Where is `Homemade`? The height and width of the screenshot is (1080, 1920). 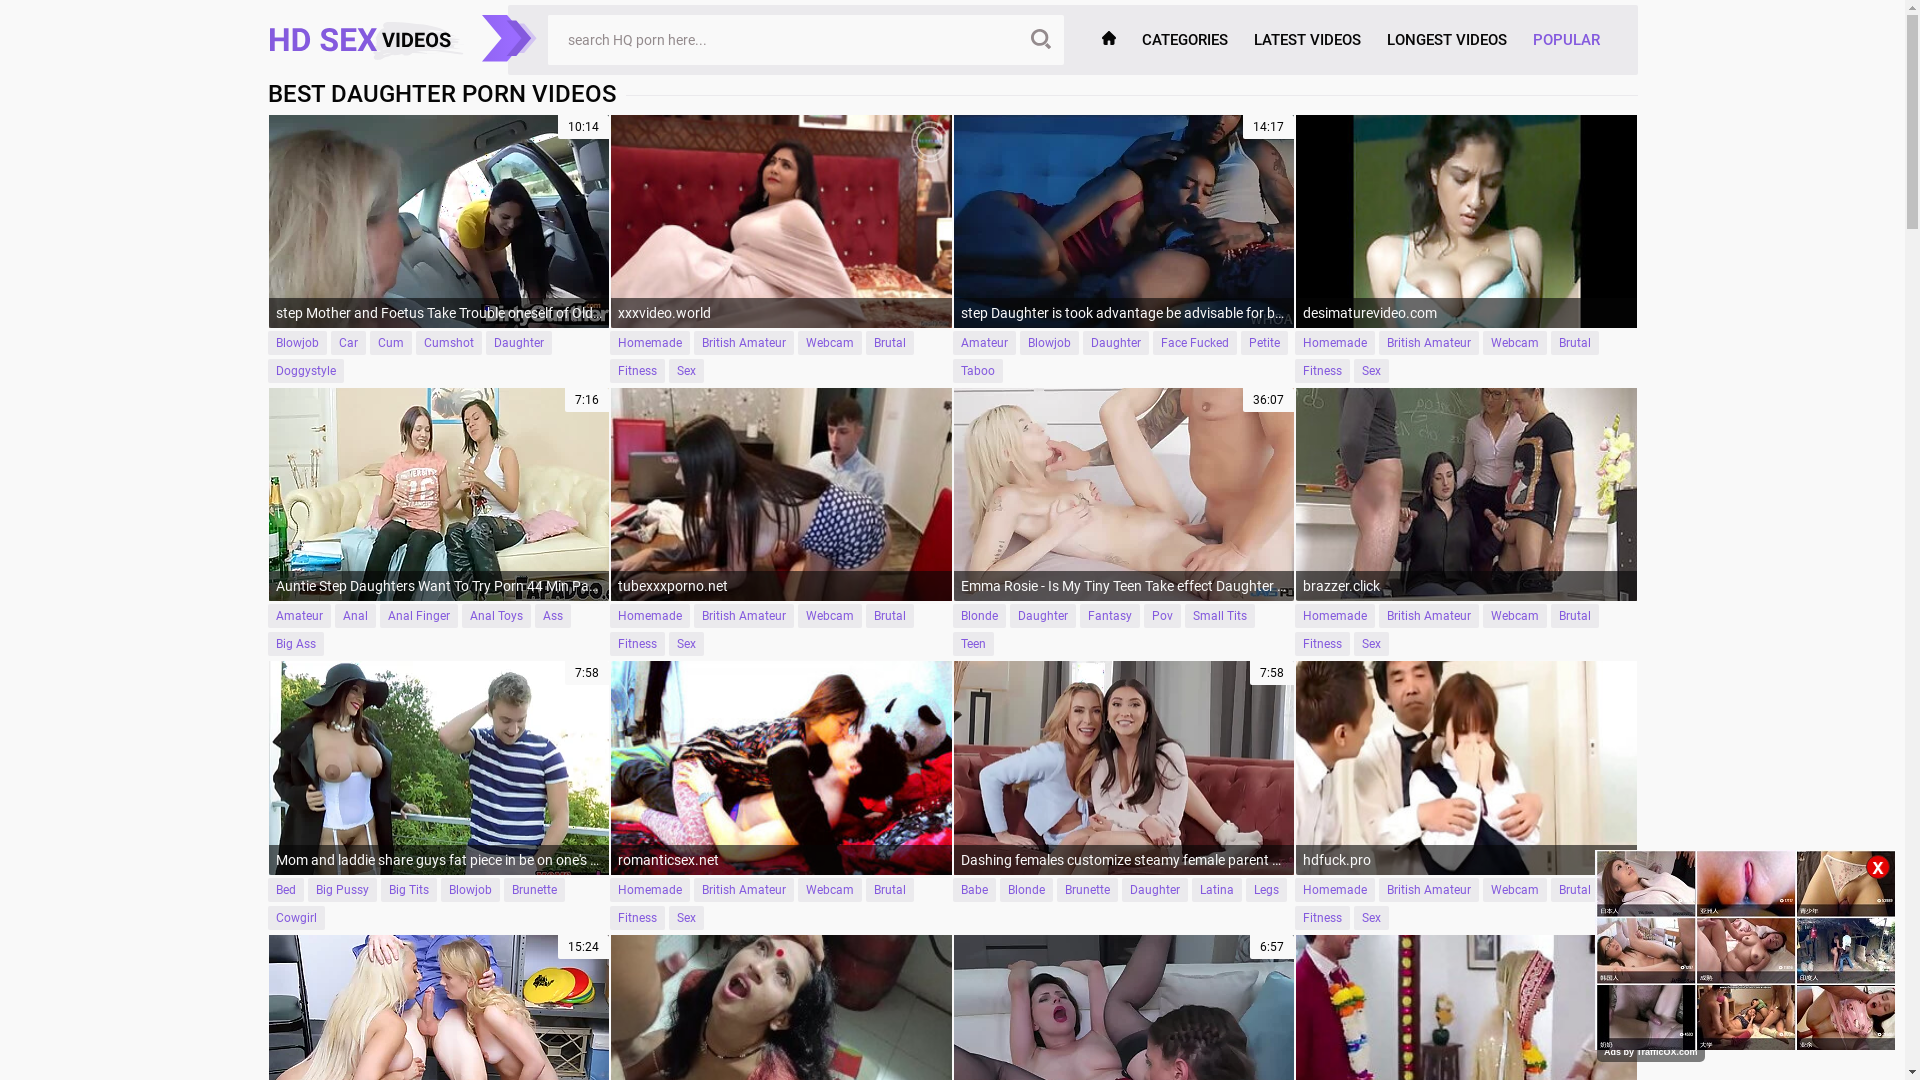
Homemade is located at coordinates (650, 616).